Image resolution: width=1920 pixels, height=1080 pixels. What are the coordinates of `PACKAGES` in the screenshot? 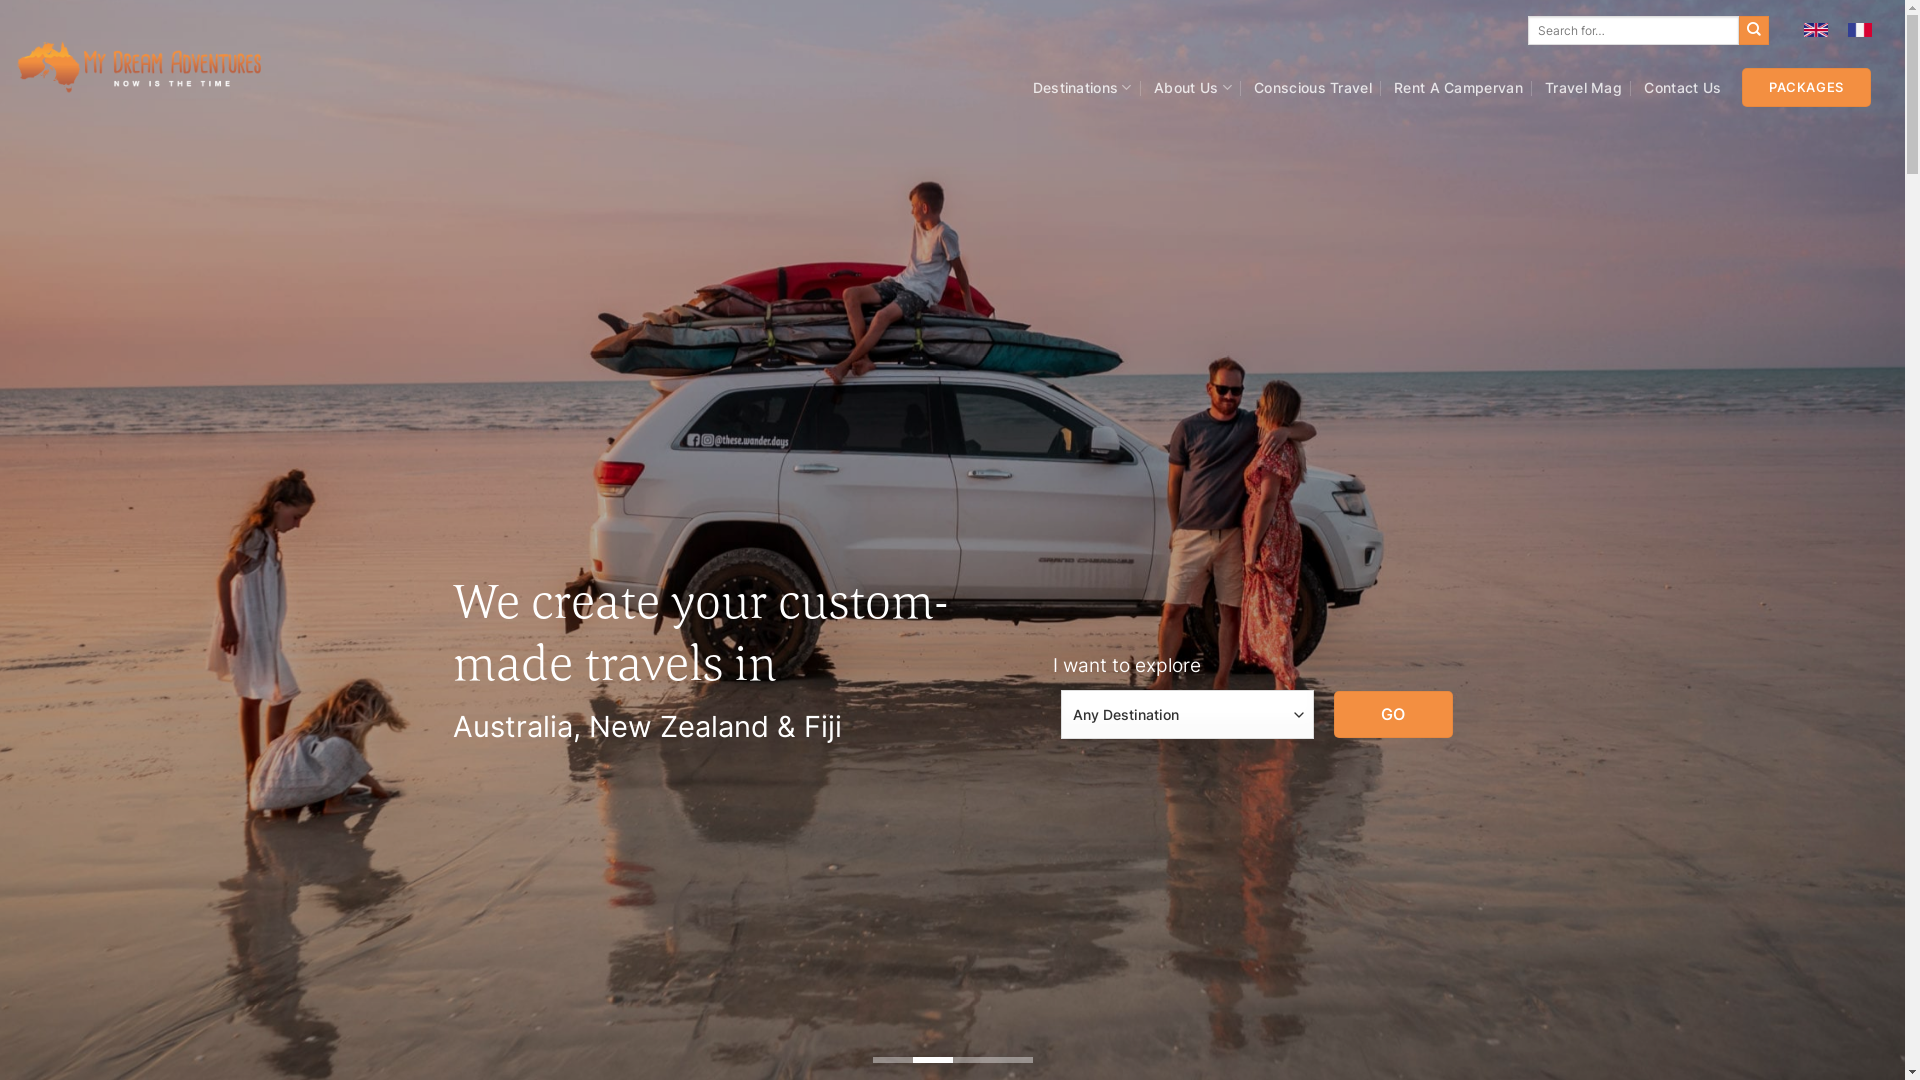 It's located at (1806, 88).